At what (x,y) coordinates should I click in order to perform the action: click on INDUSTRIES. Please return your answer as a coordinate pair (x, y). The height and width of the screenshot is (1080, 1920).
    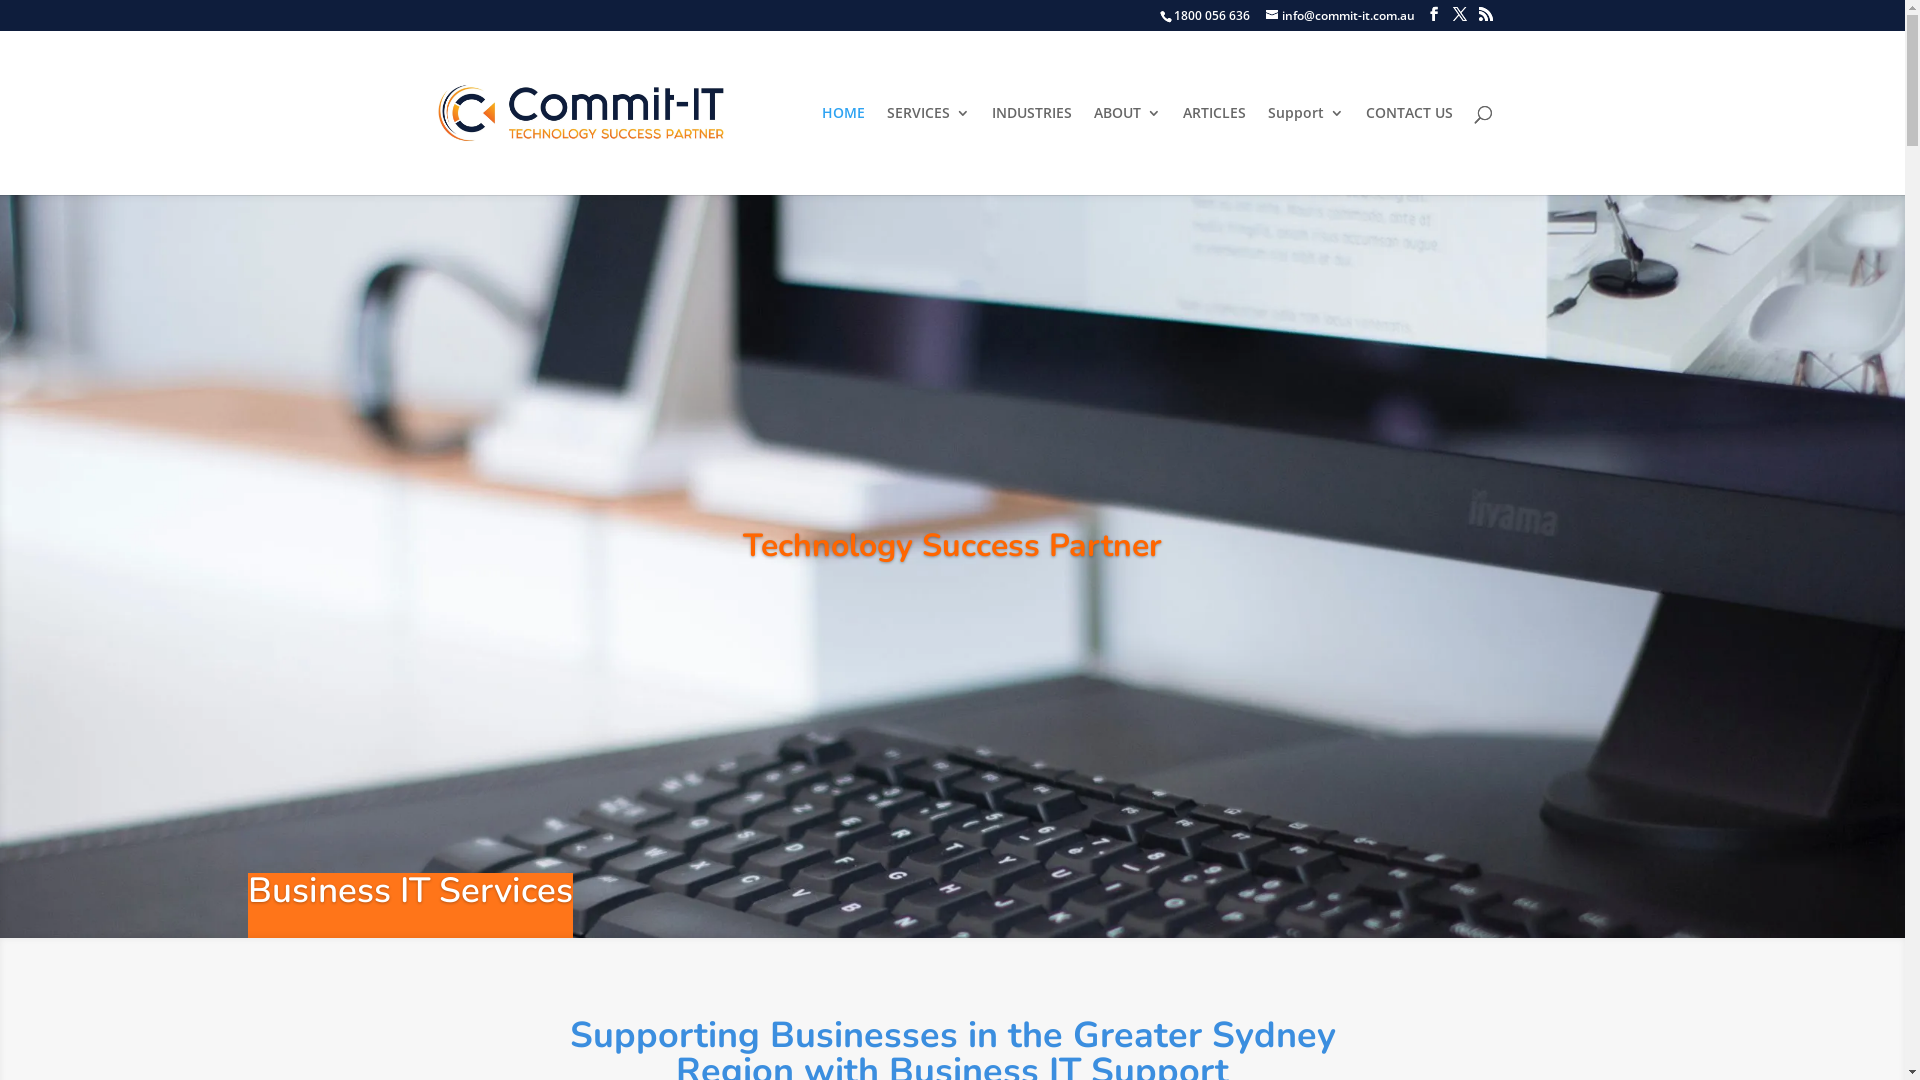
    Looking at the image, I should click on (1032, 150).